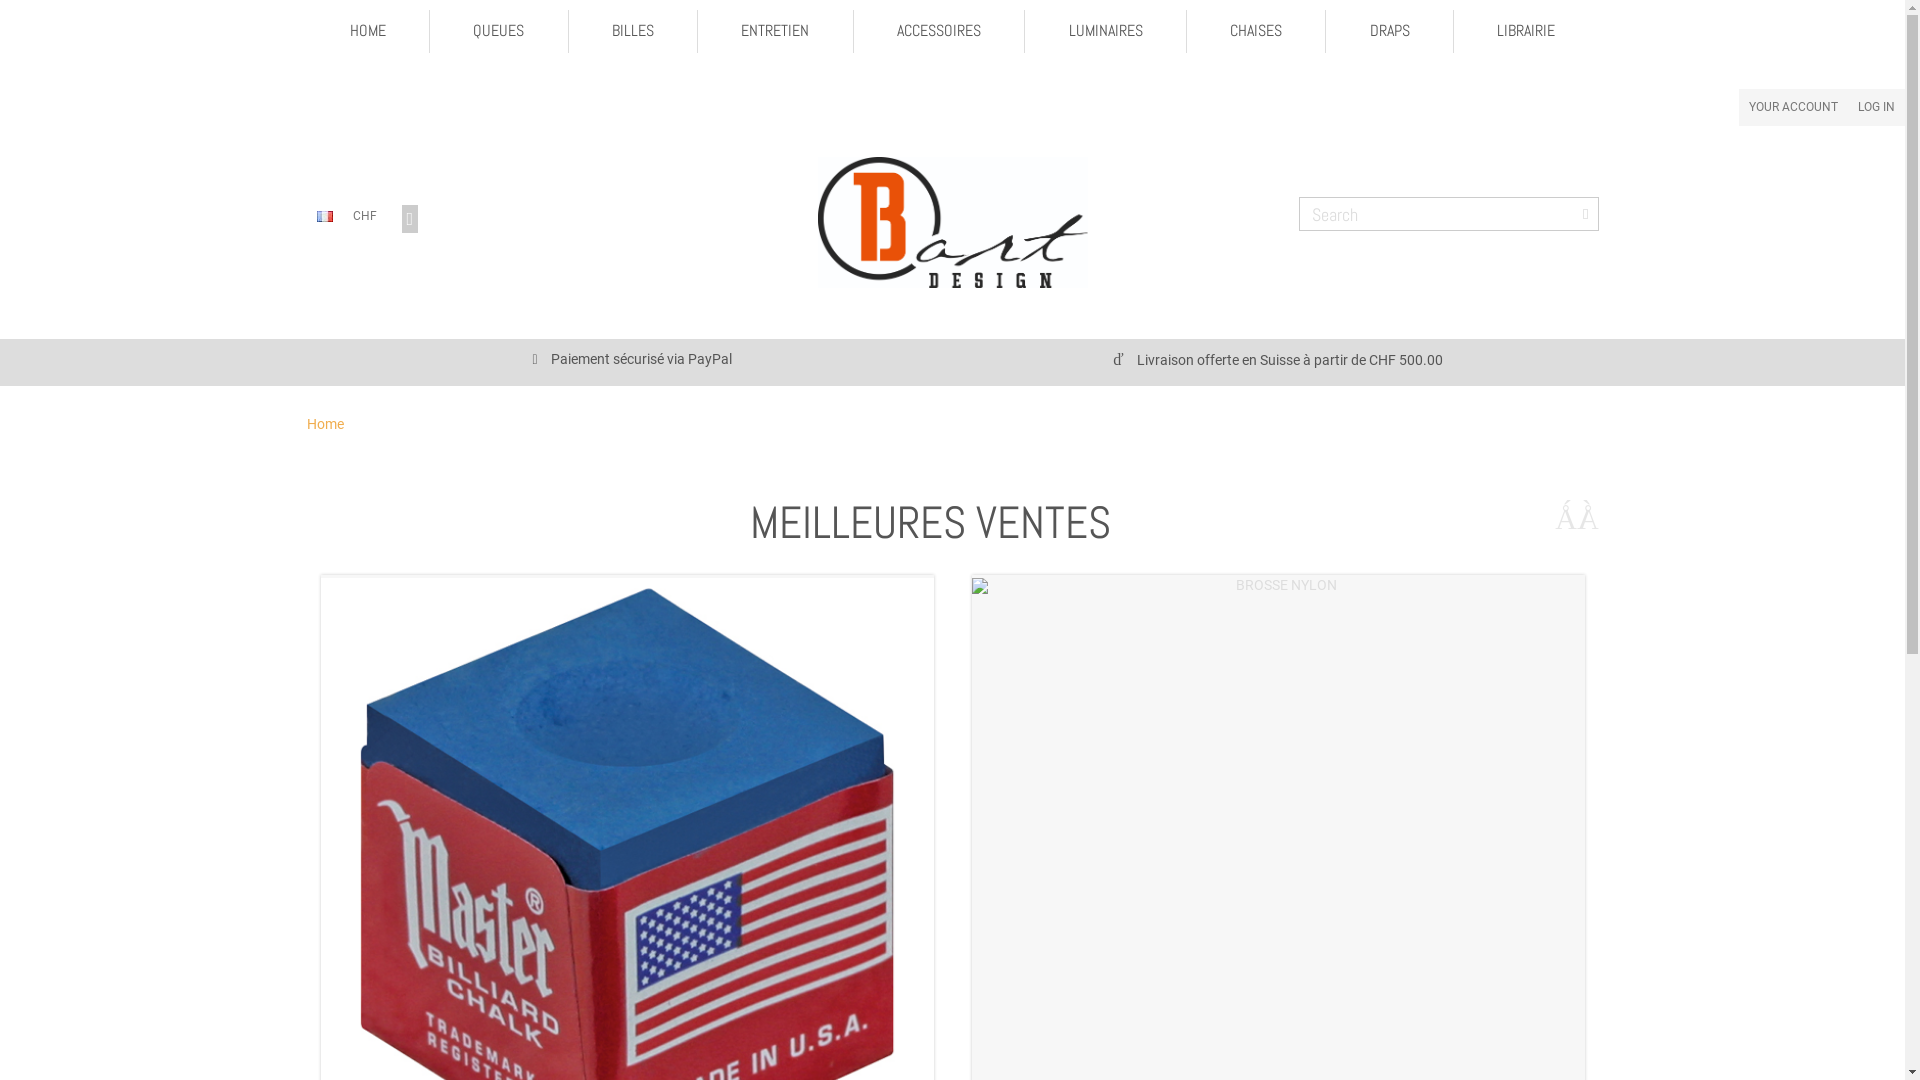 The image size is (1920, 1080). Describe the element at coordinates (940, 32) in the screenshot. I see `ACCESSOIRES` at that location.